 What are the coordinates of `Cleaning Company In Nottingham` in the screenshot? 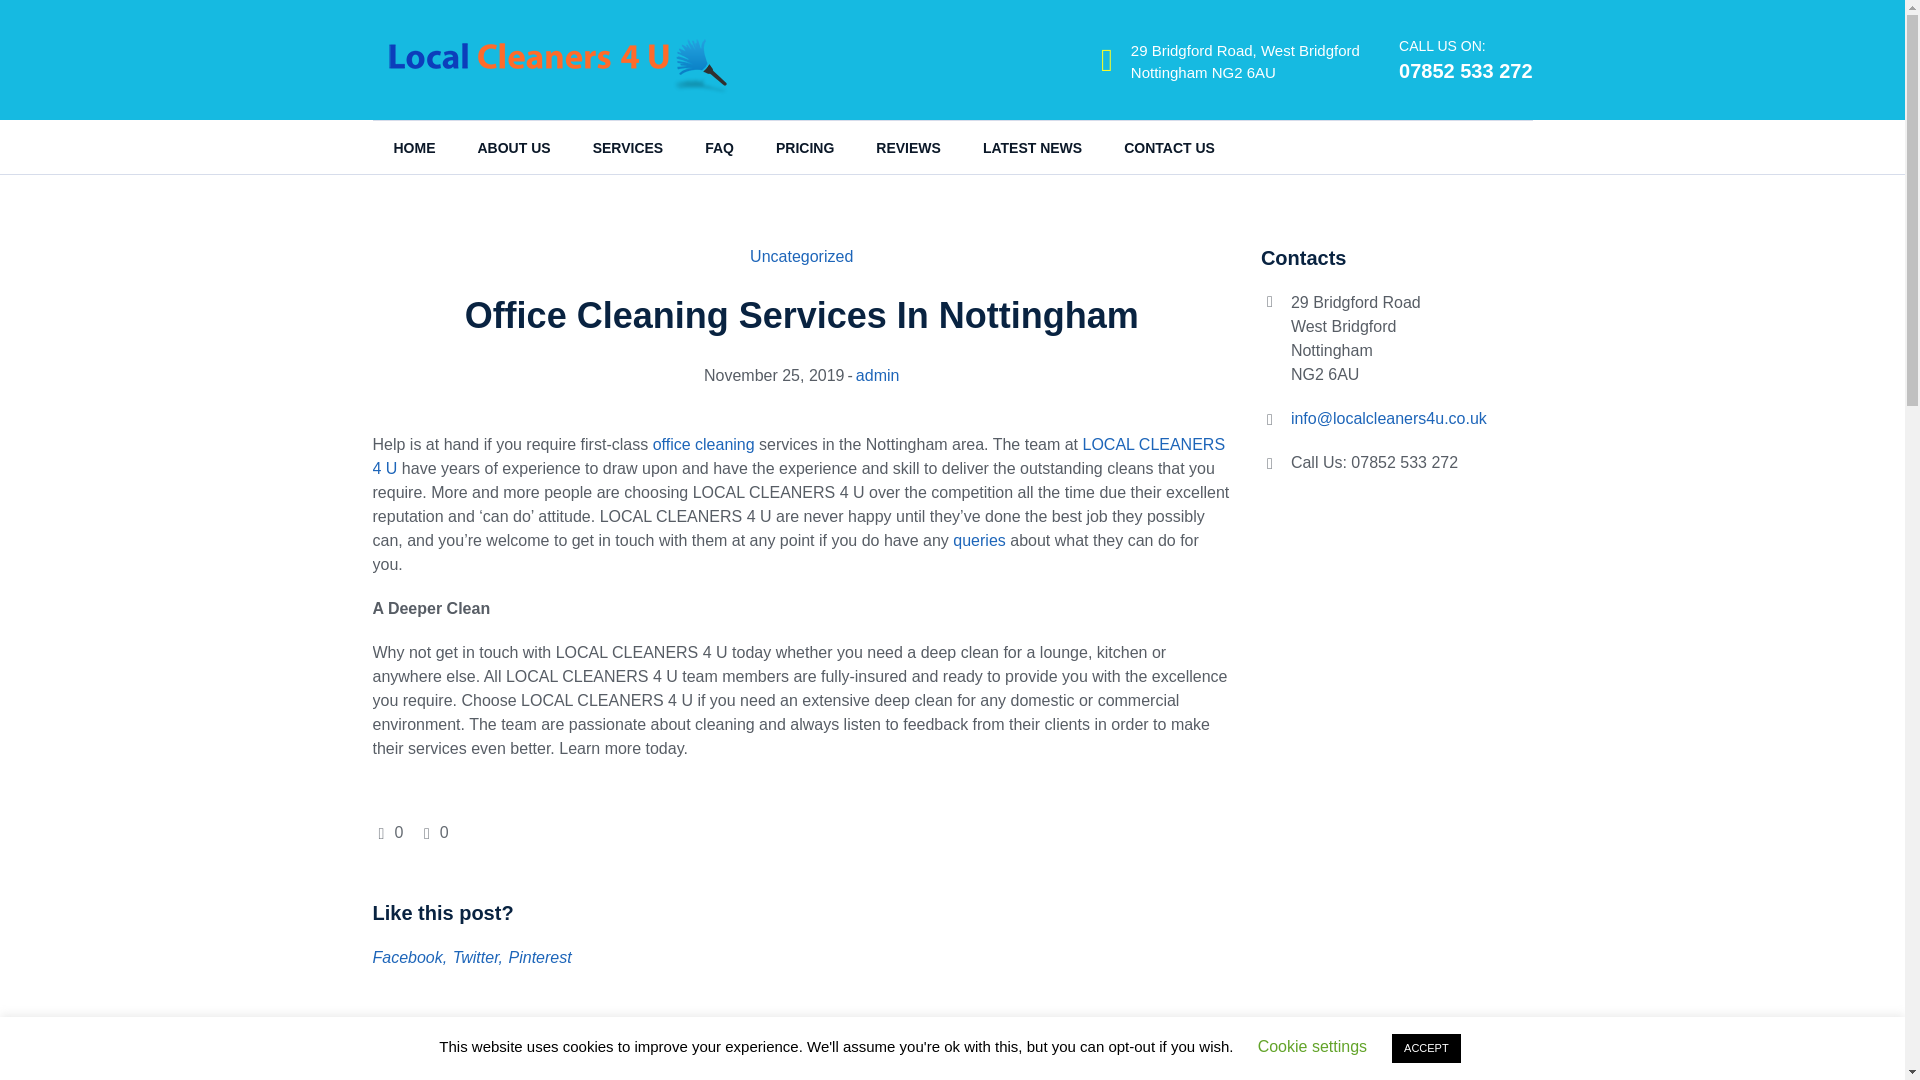 It's located at (516, 1075).